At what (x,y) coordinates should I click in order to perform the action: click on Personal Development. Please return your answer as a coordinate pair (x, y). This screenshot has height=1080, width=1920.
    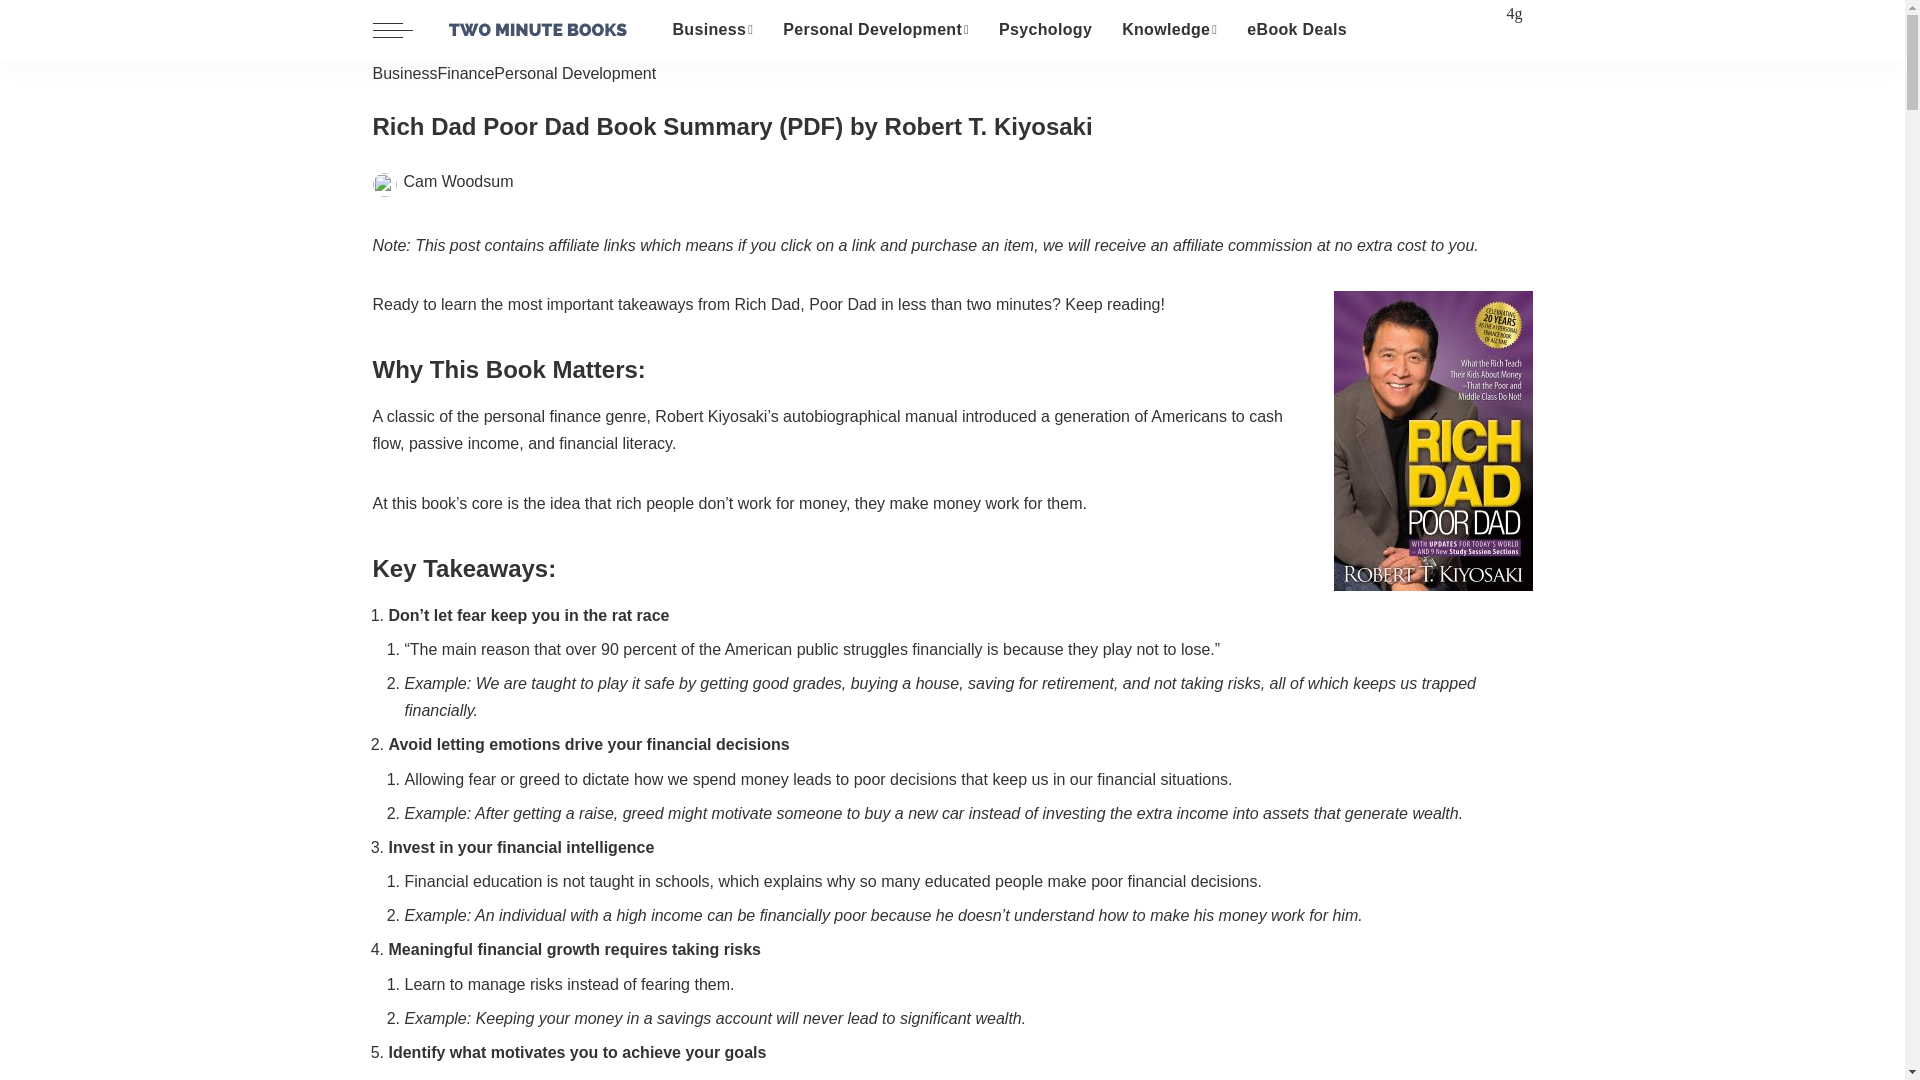
    Looking at the image, I should click on (876, 30).